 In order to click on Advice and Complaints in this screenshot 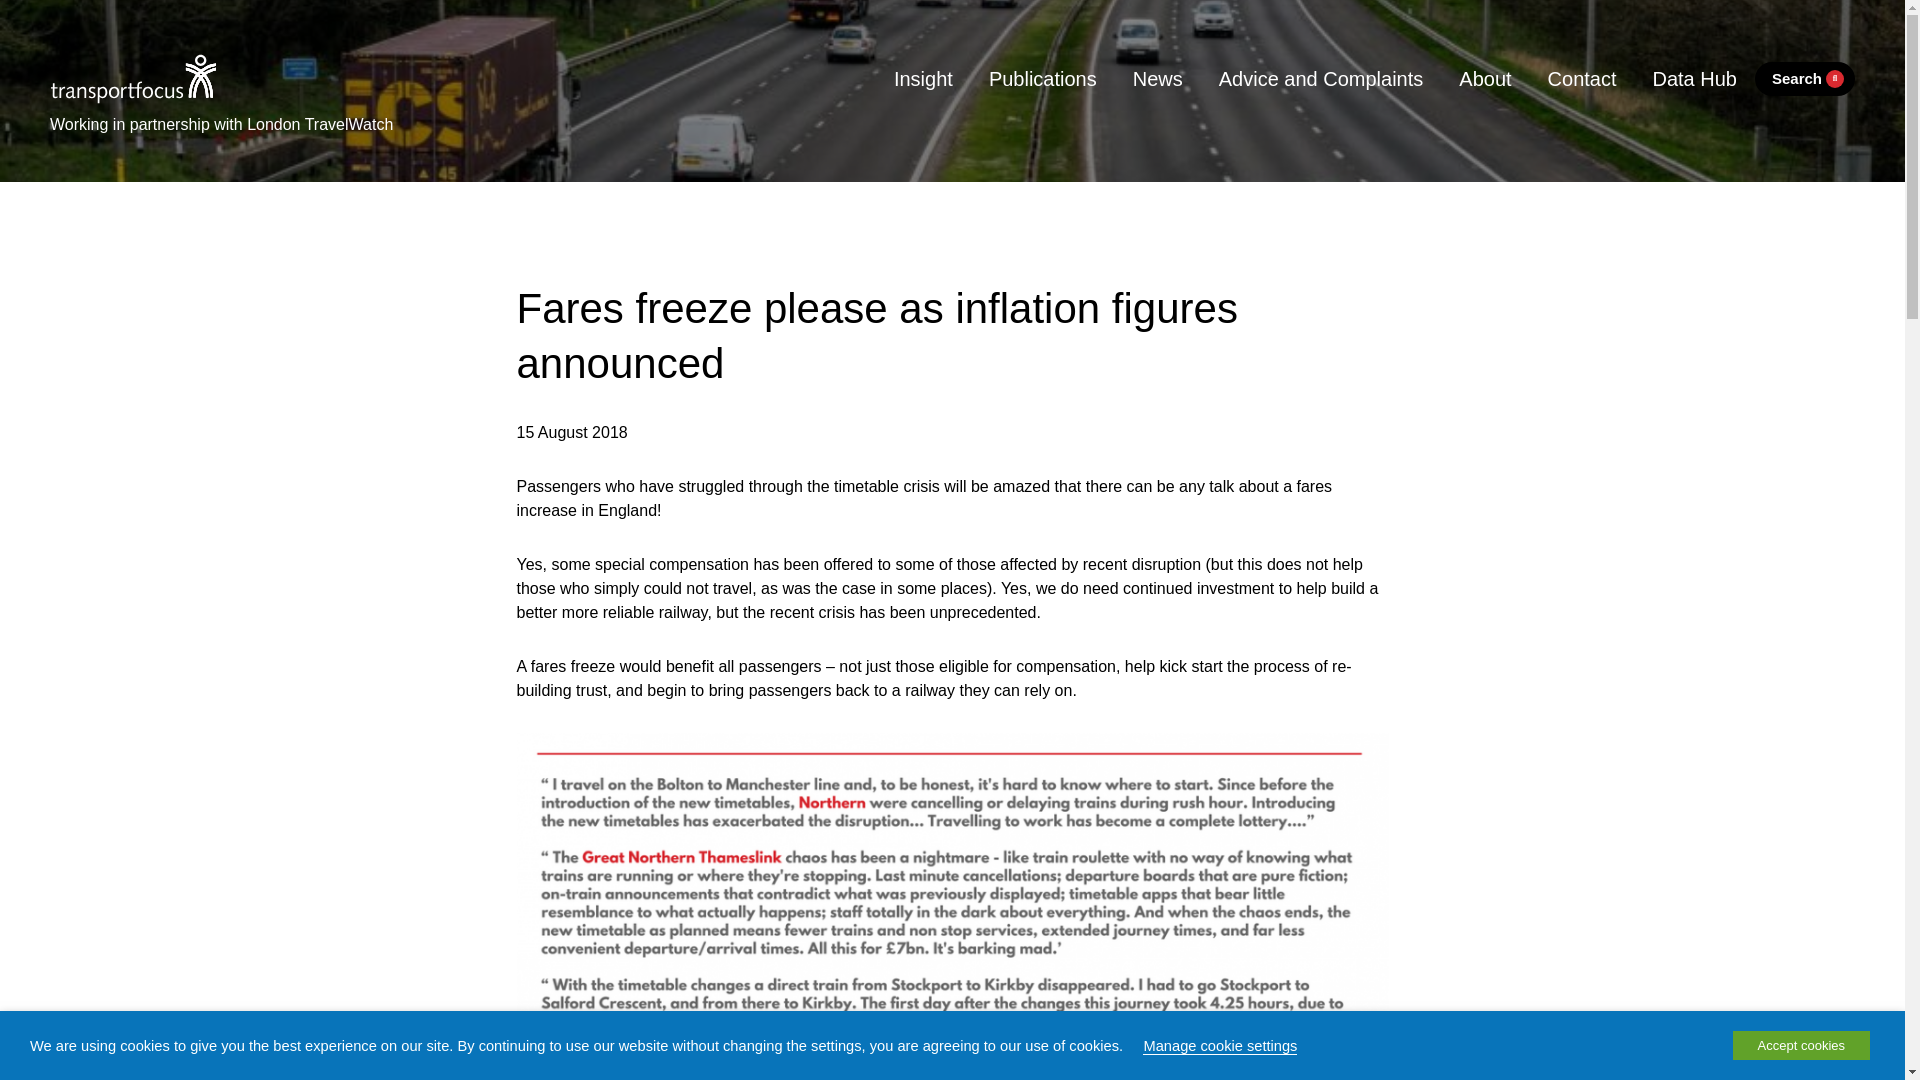, I will do `click(1321, 78)`.